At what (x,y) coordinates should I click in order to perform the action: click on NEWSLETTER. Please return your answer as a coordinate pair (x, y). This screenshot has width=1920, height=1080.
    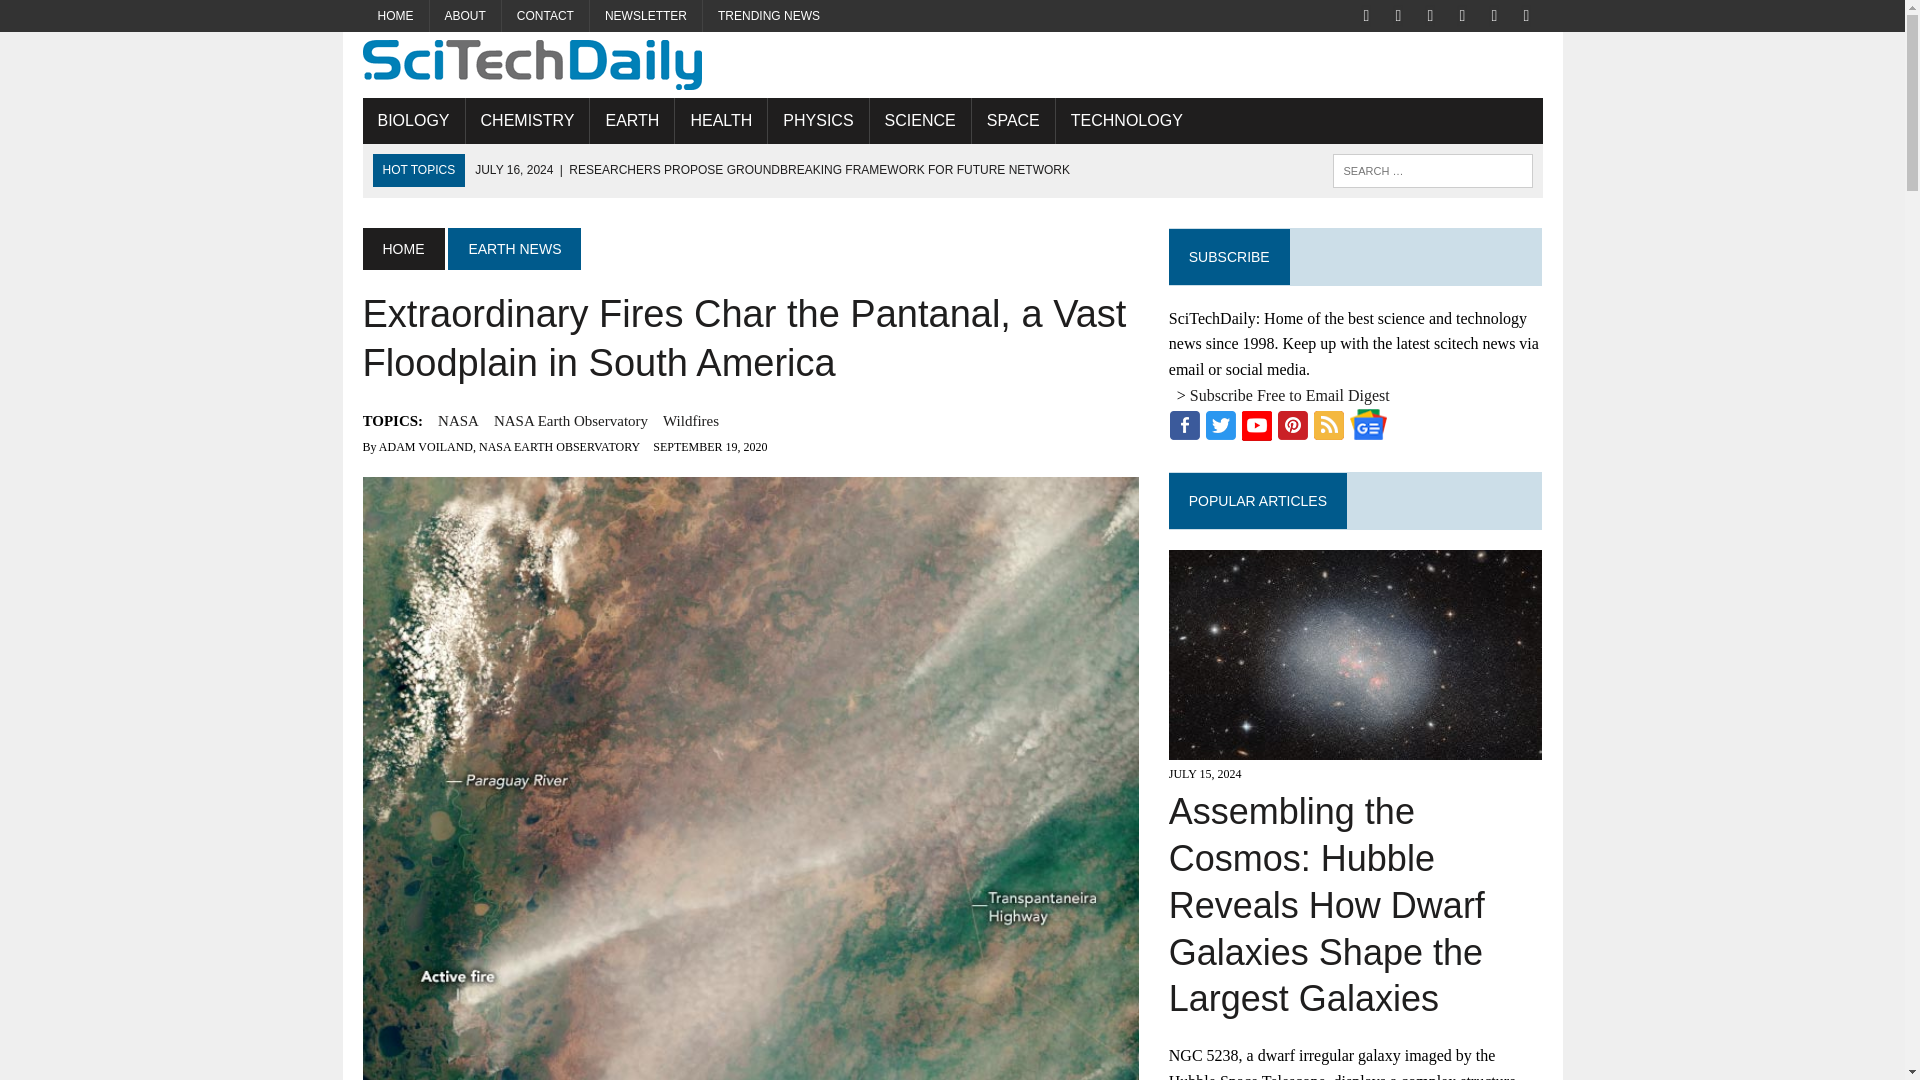
    Looking at the image, I should click on (646, 16).